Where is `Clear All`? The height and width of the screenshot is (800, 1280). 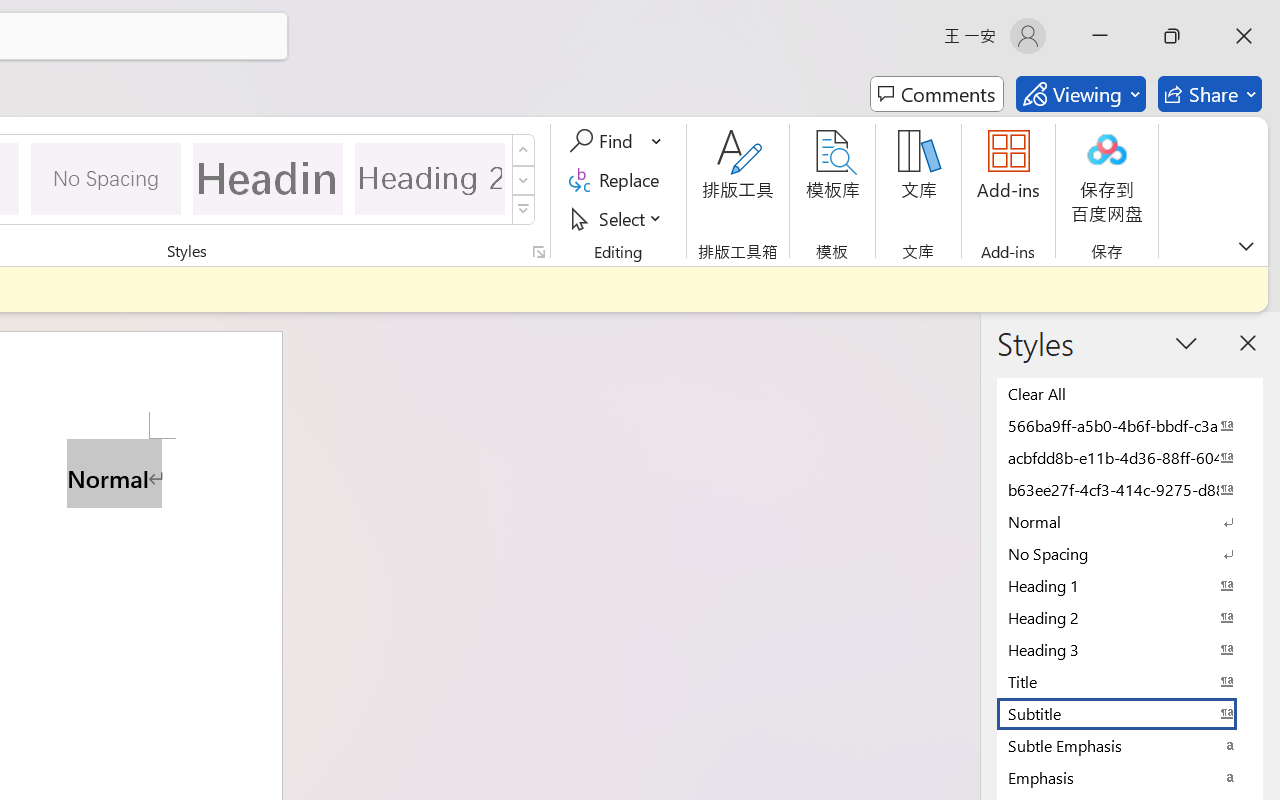
Clear All is located at coordinates (1130, 393).